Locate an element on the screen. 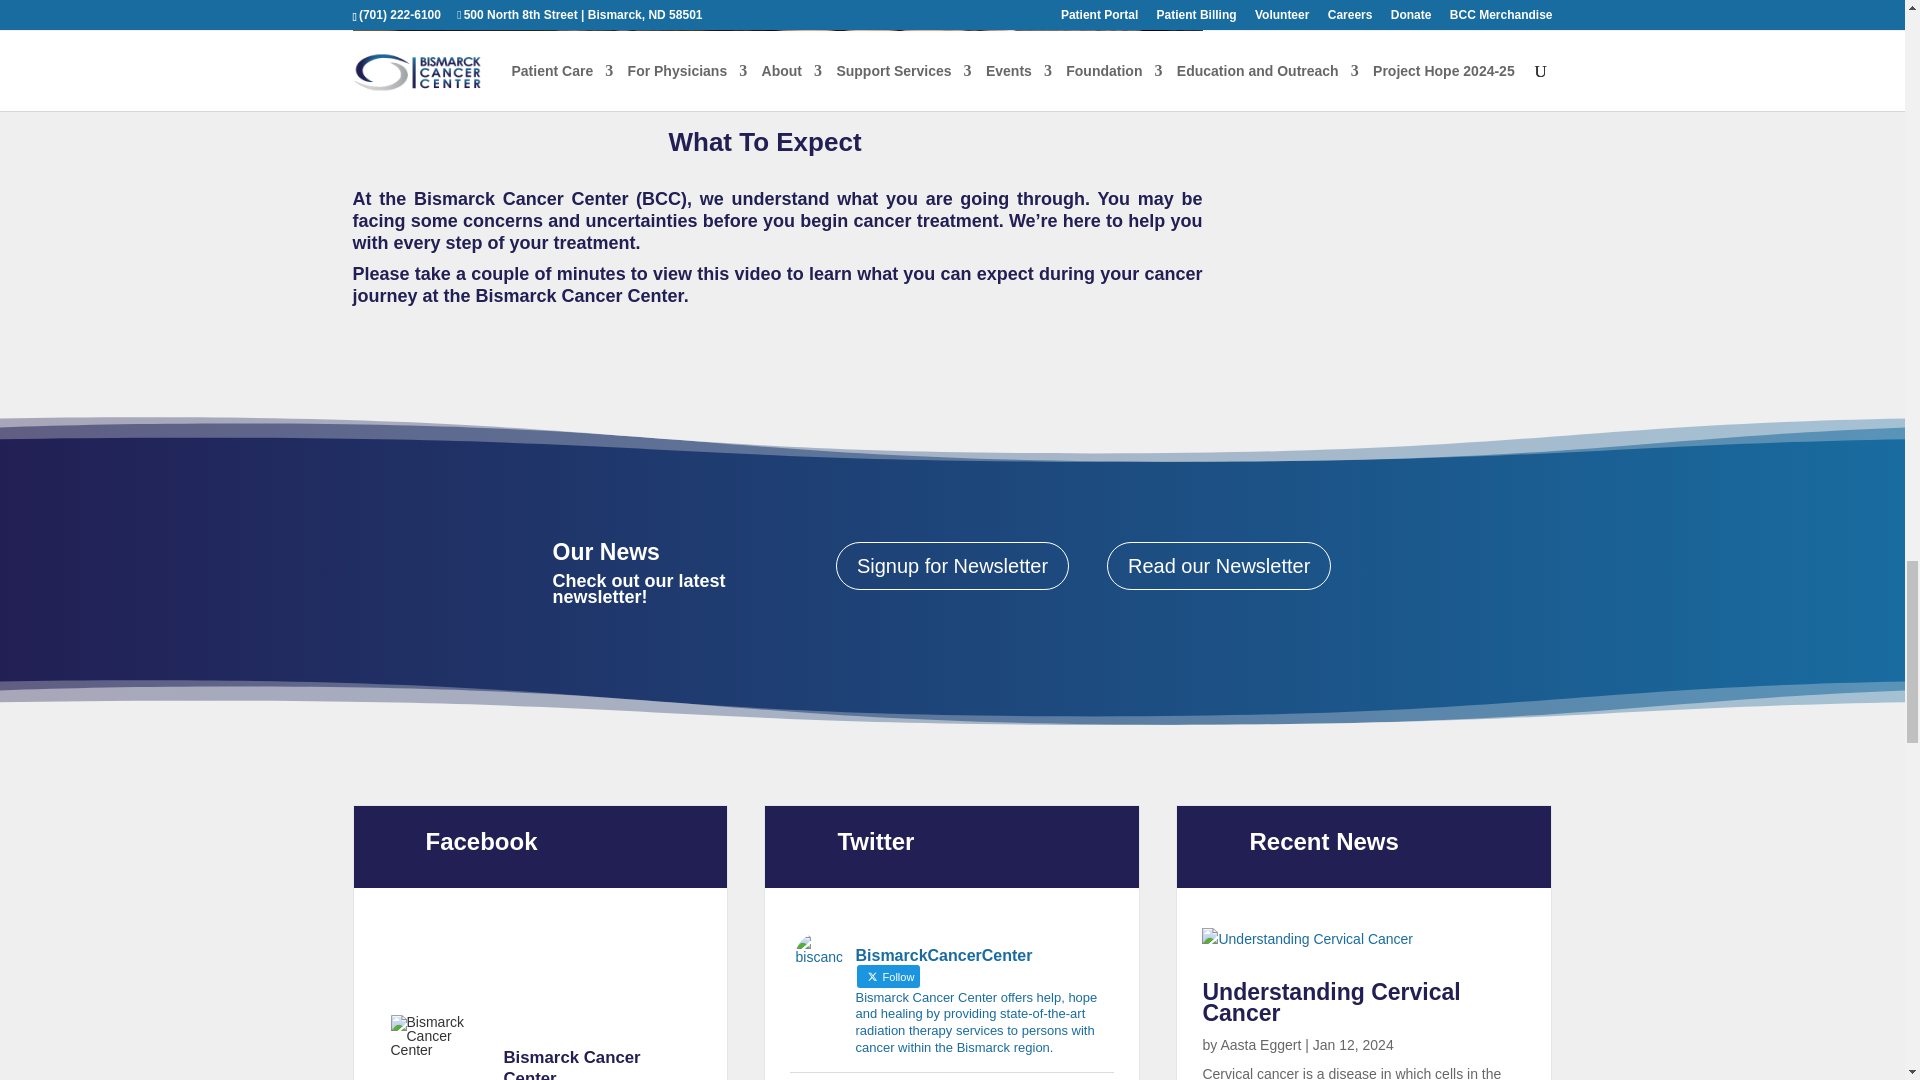 The height and width of the screenshot is (1080, 1920). Bismarck Cancer Center is located at coordinates (602, 1064).